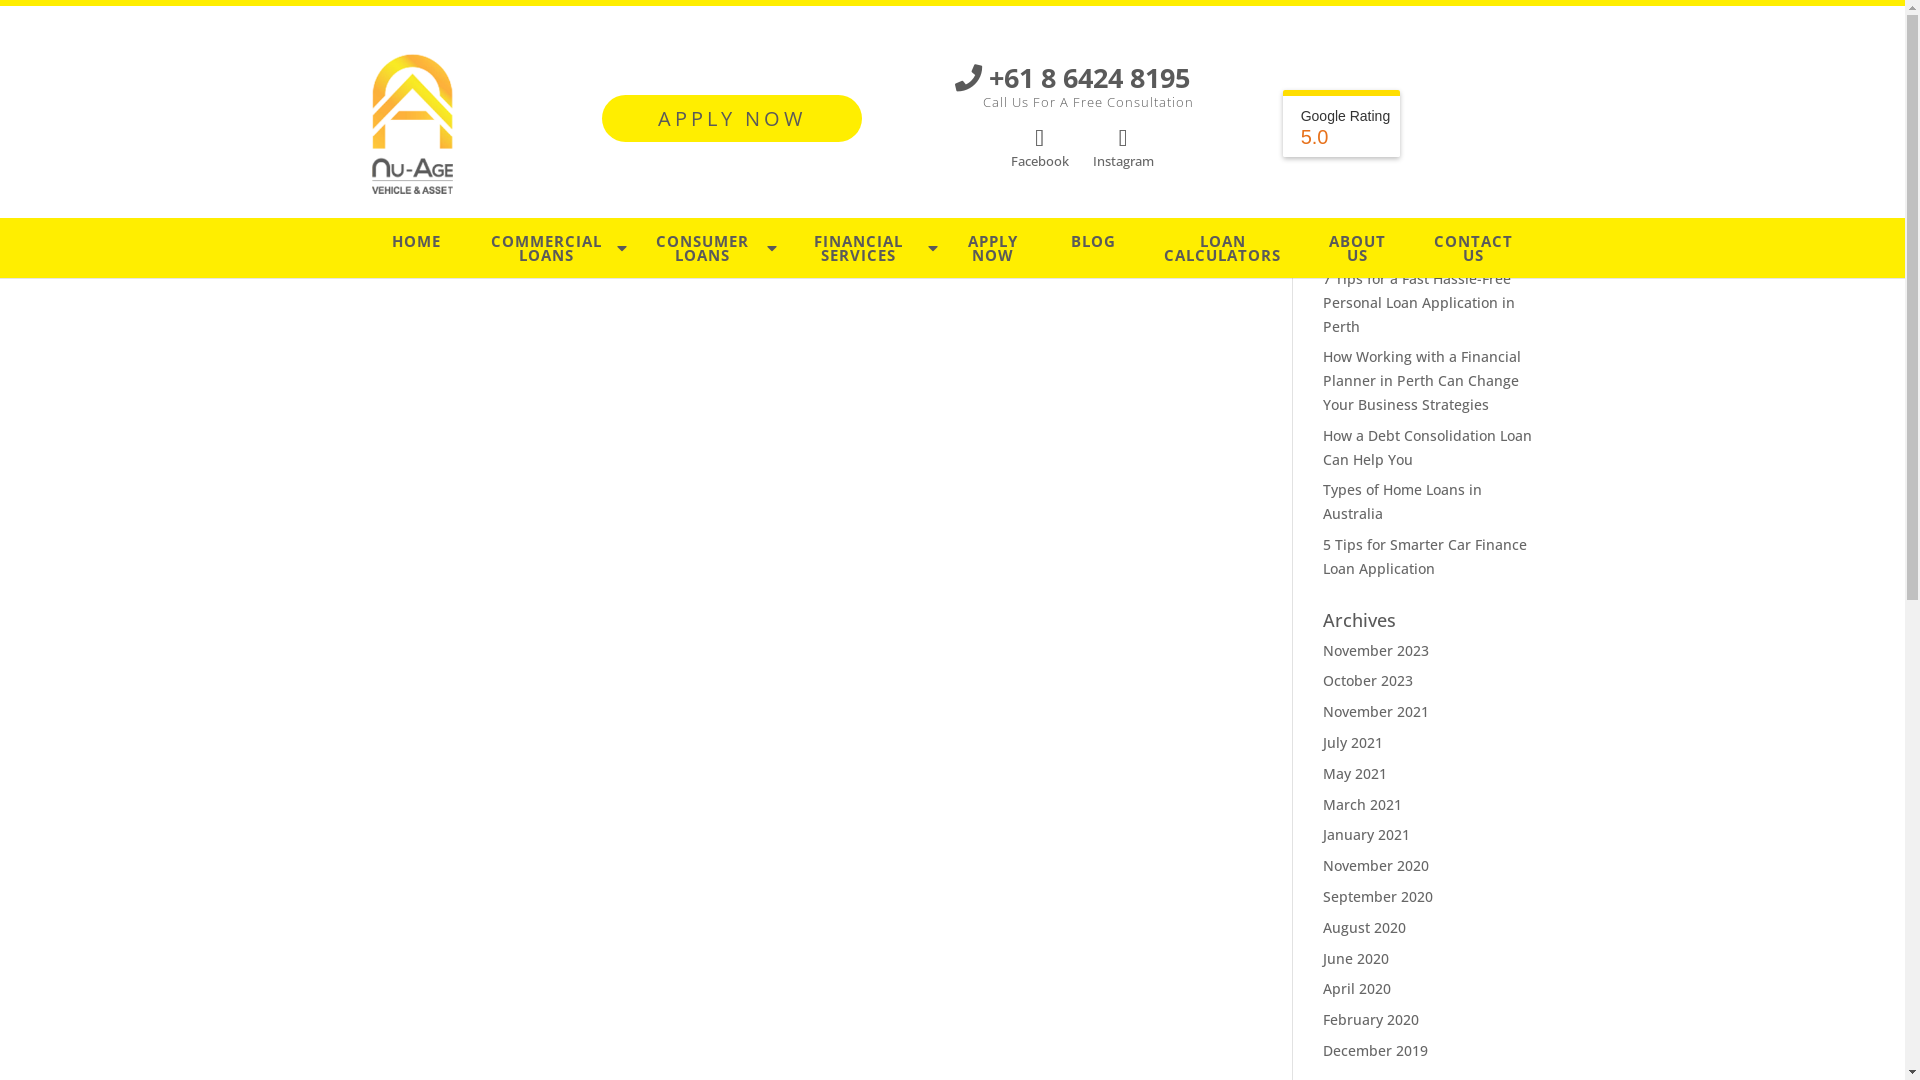  Describe the element at coordinates (1376, 1050) in the screenshot. I see `December 2019` at that location.